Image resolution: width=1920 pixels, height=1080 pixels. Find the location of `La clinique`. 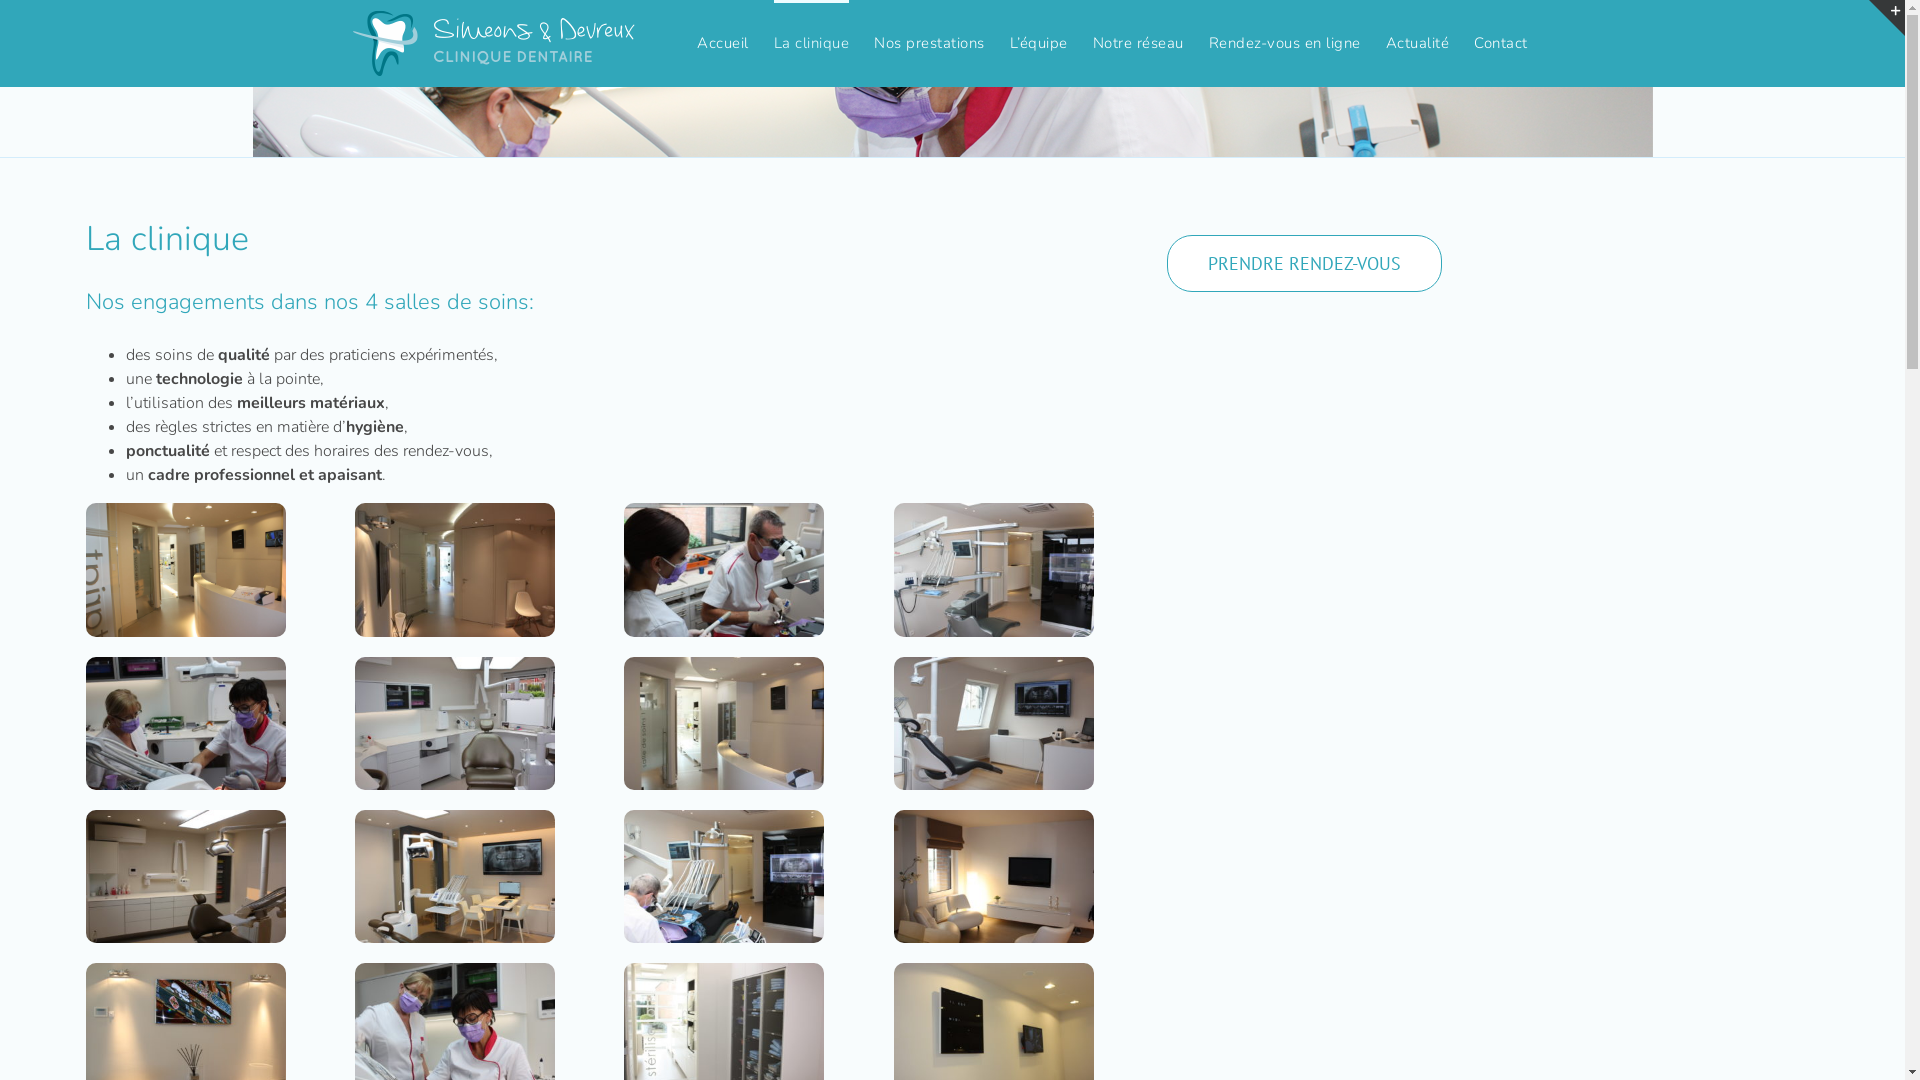

La clinique is located at coordinates (994, 515).